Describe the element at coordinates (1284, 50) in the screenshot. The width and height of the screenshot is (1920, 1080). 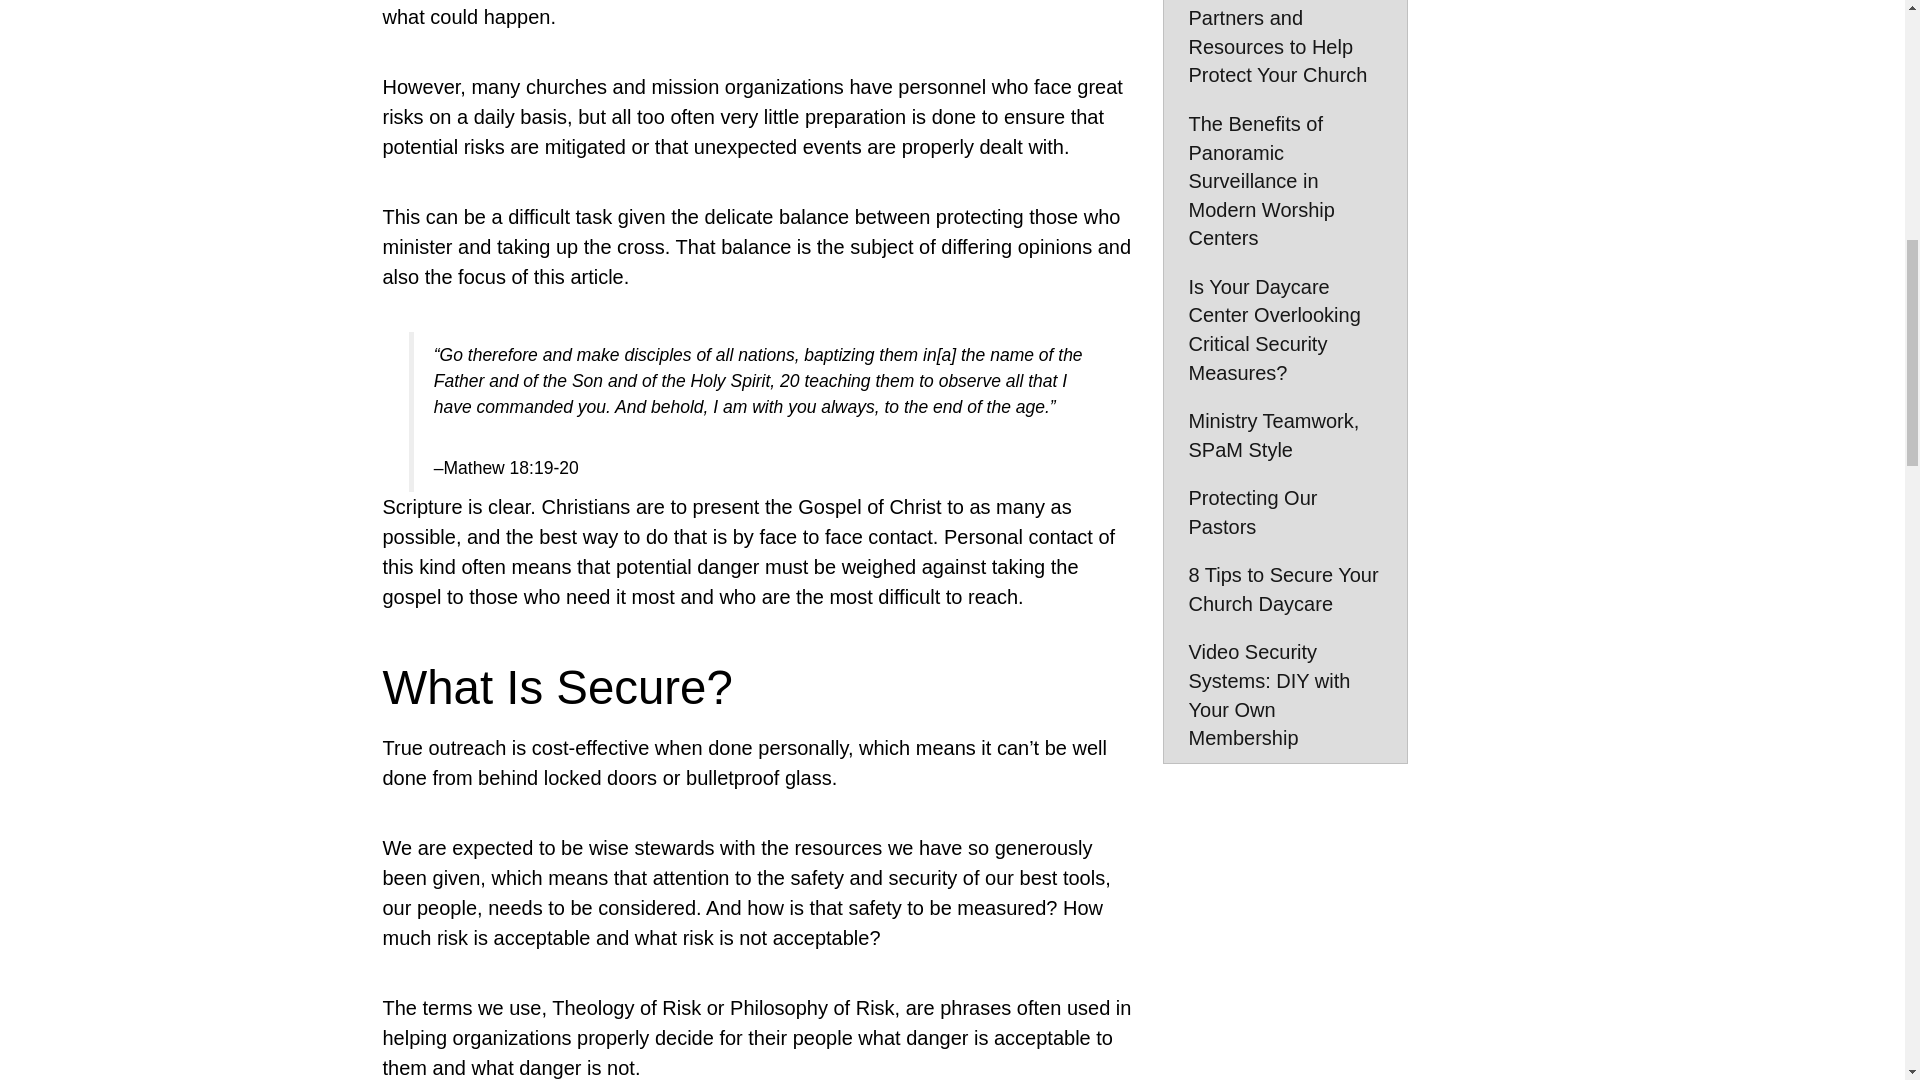
I see `Partners and Resources to Help Protect Your Church` at that location.